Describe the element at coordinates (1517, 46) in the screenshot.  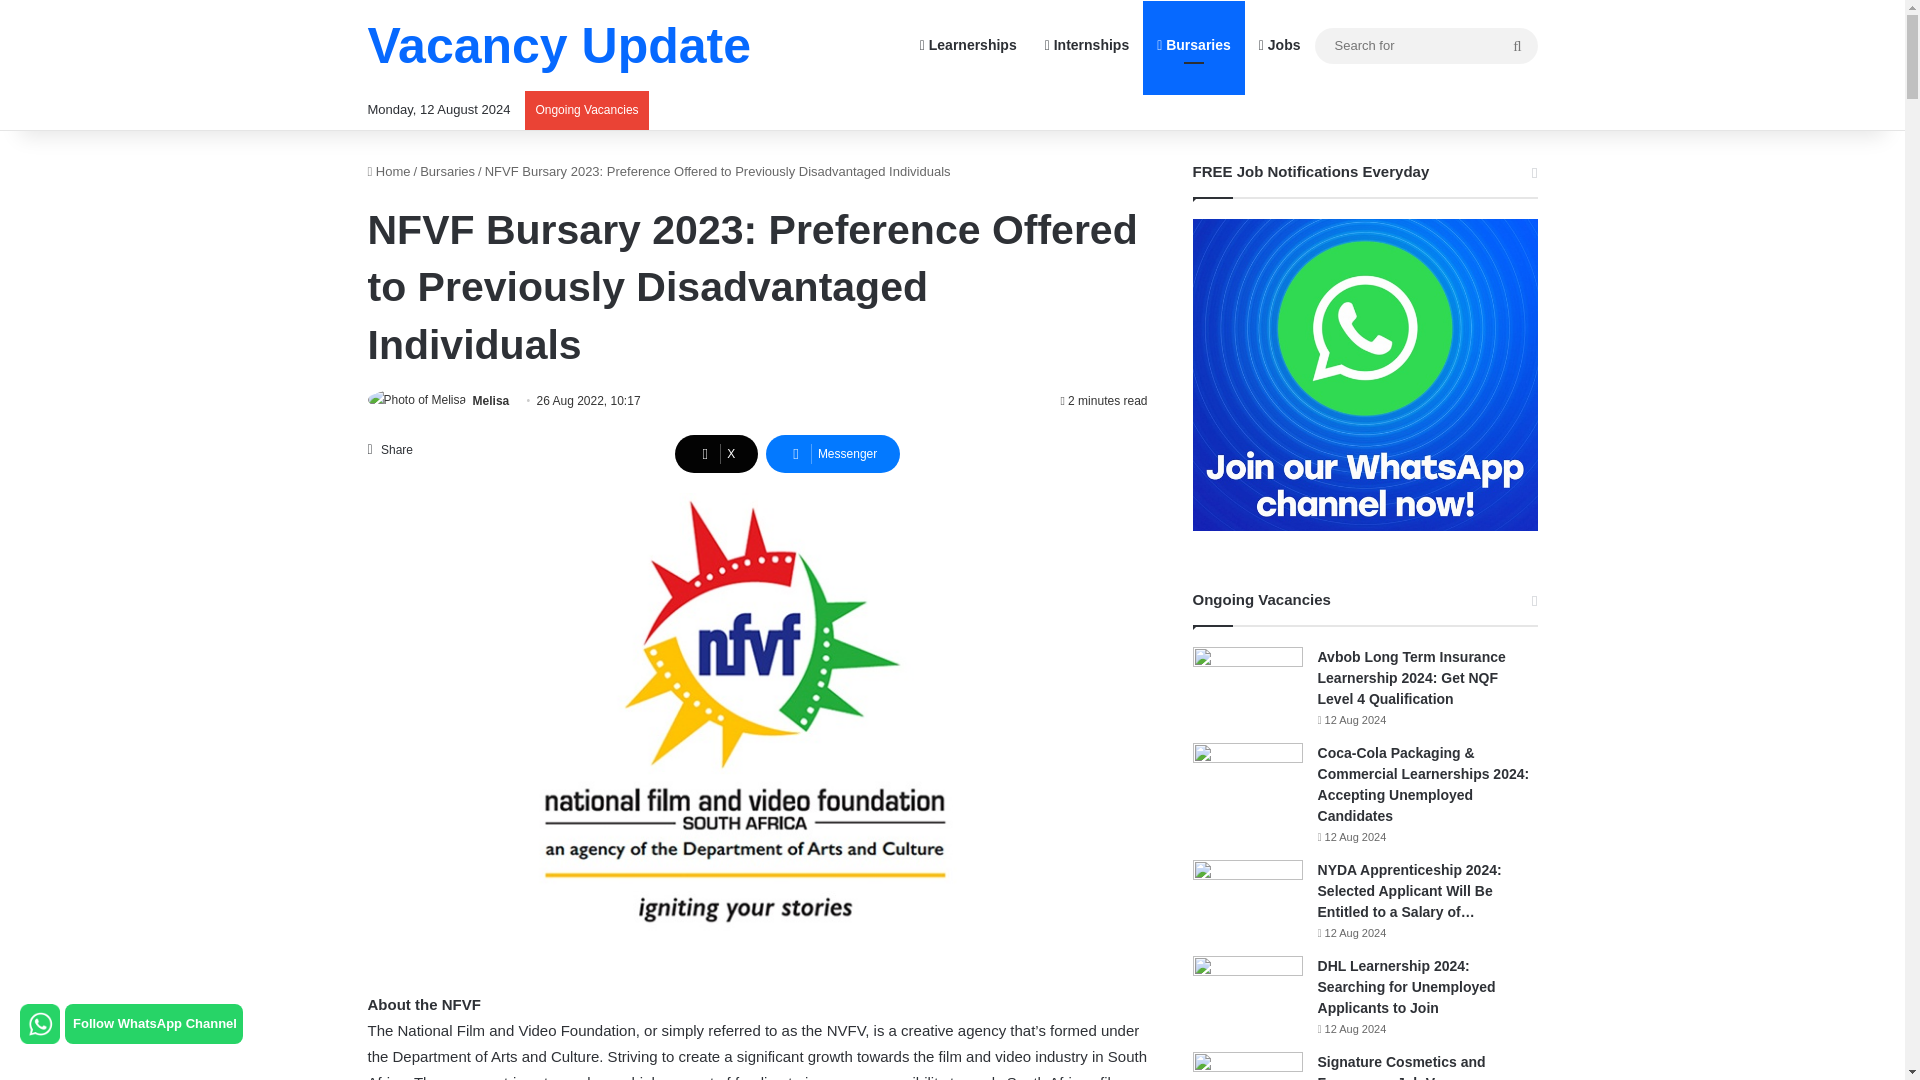
I see `Search for` at that location.